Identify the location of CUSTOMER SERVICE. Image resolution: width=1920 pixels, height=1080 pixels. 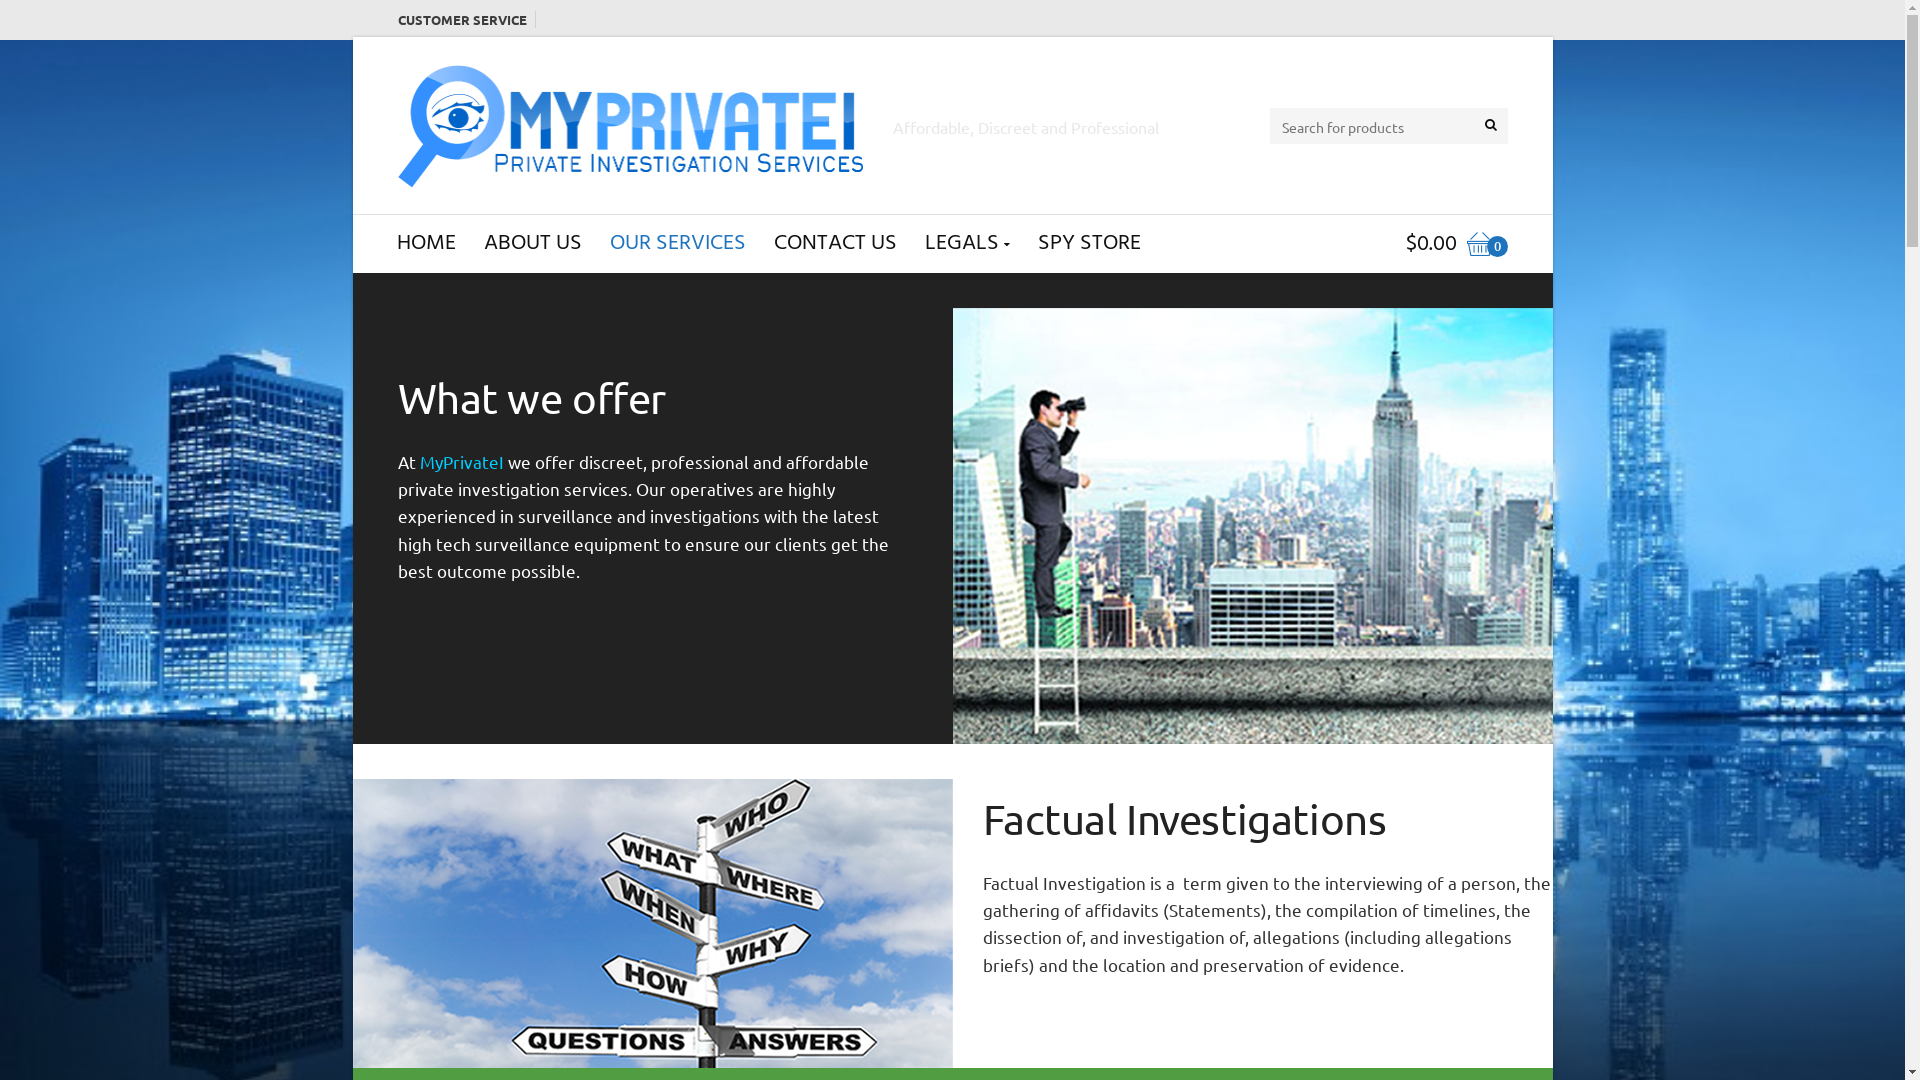
(467, 20).